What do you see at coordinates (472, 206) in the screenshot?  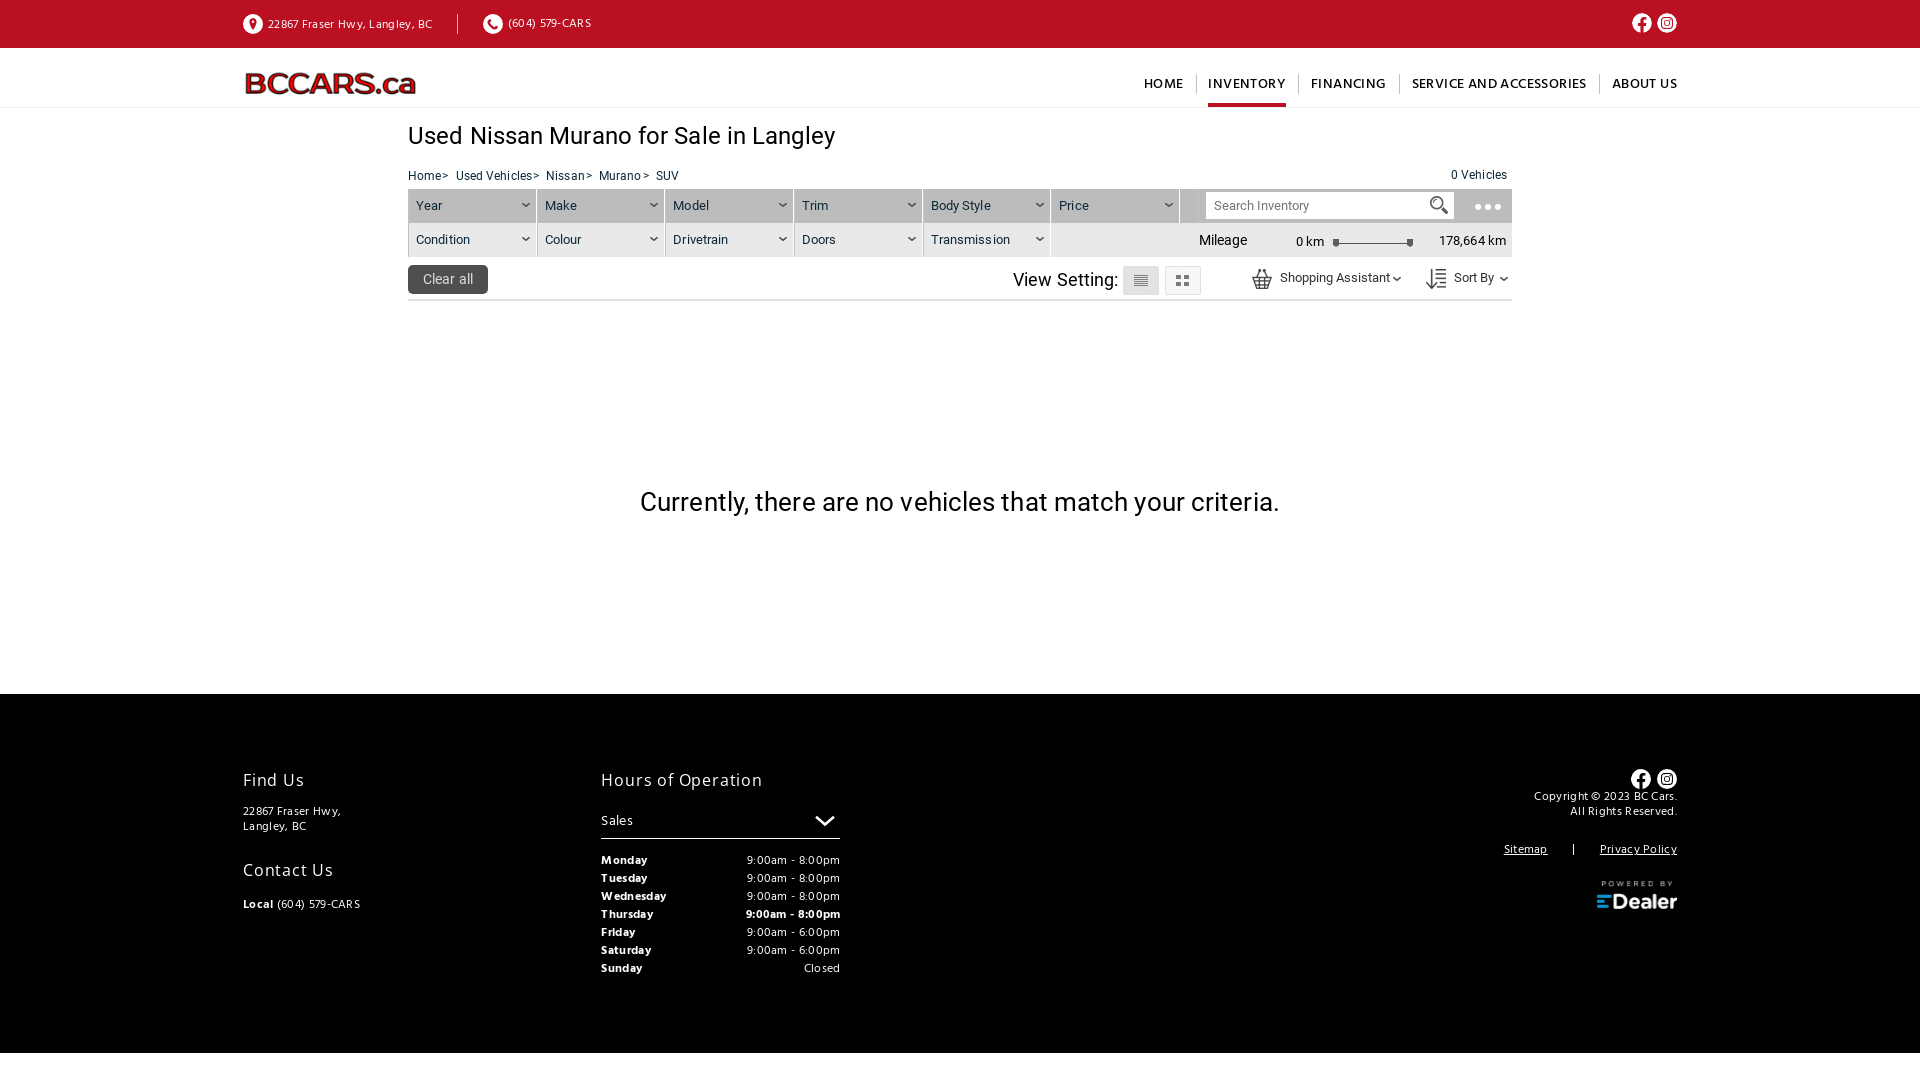 I see `Year` at bounding box center [472, 206].